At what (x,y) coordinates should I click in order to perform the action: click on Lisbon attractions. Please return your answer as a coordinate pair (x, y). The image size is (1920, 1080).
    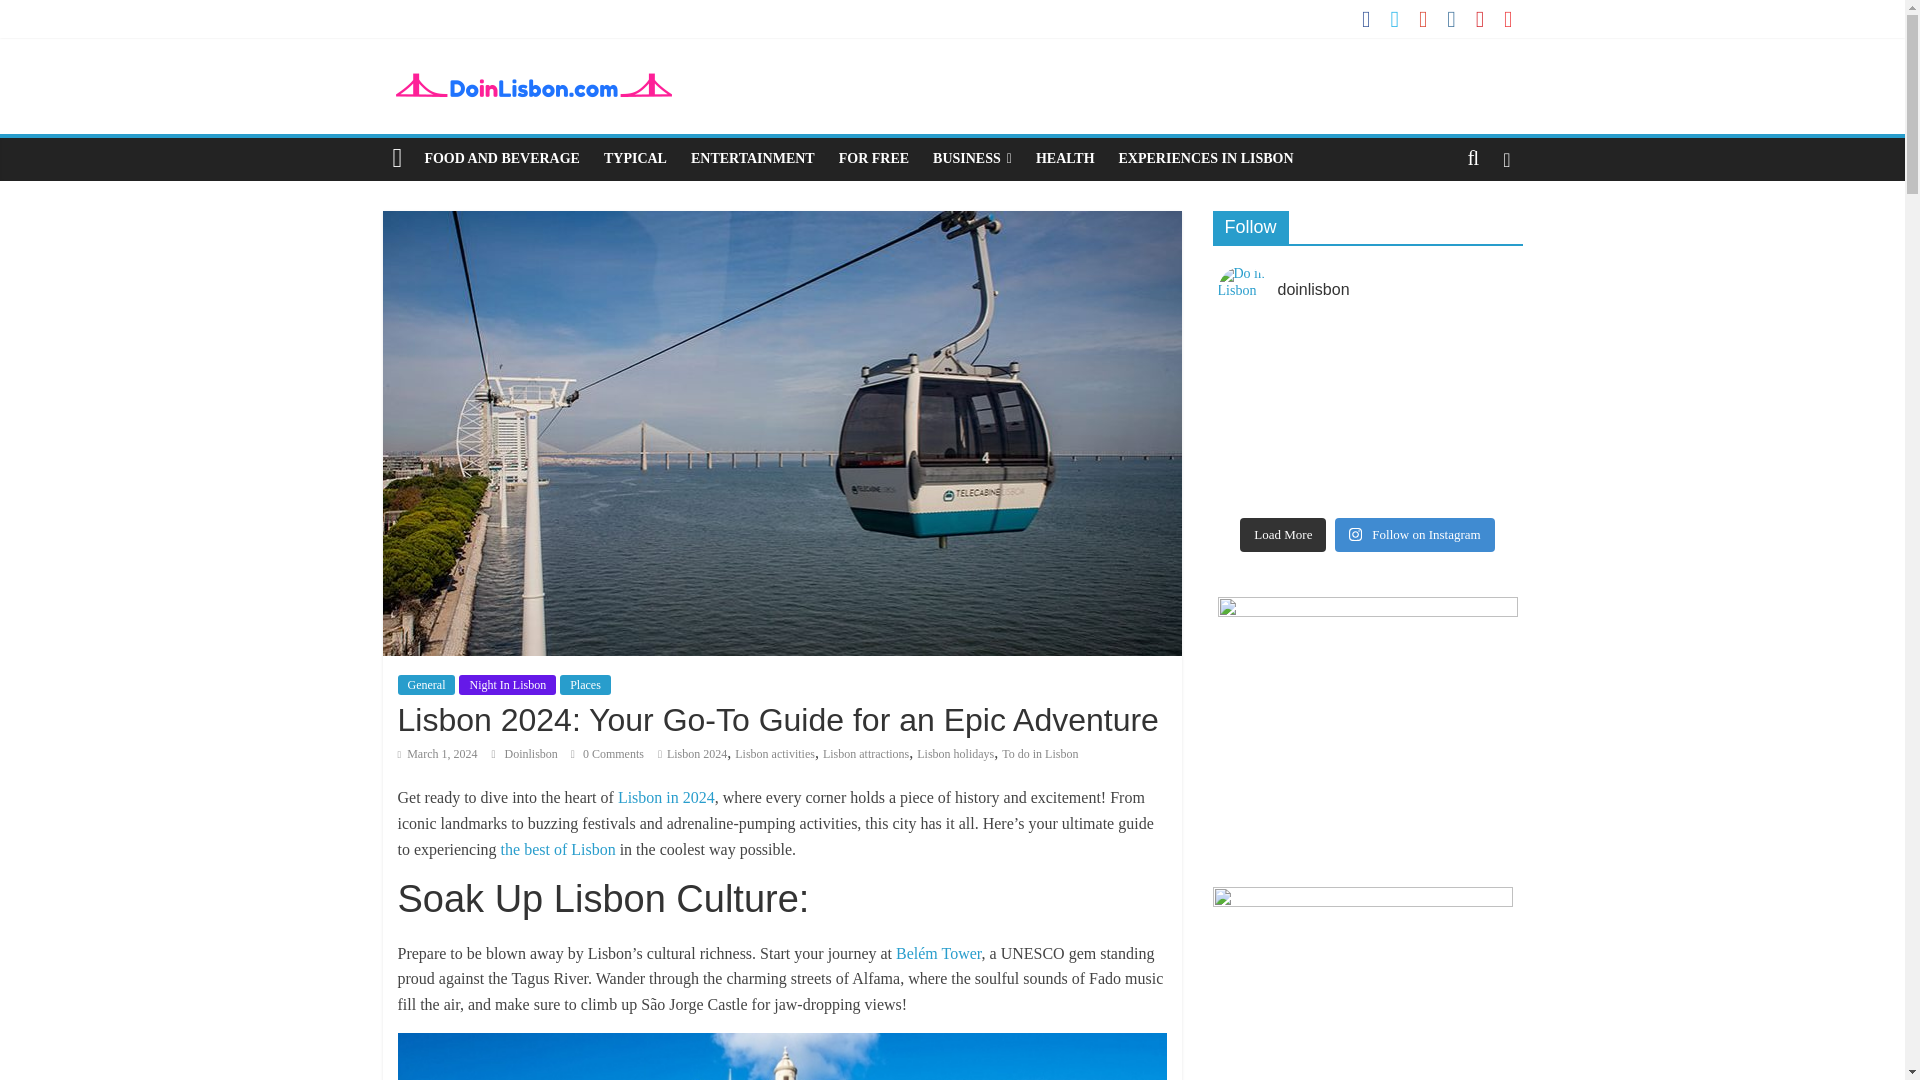
    Looking at the image, I should click on (866, 754).